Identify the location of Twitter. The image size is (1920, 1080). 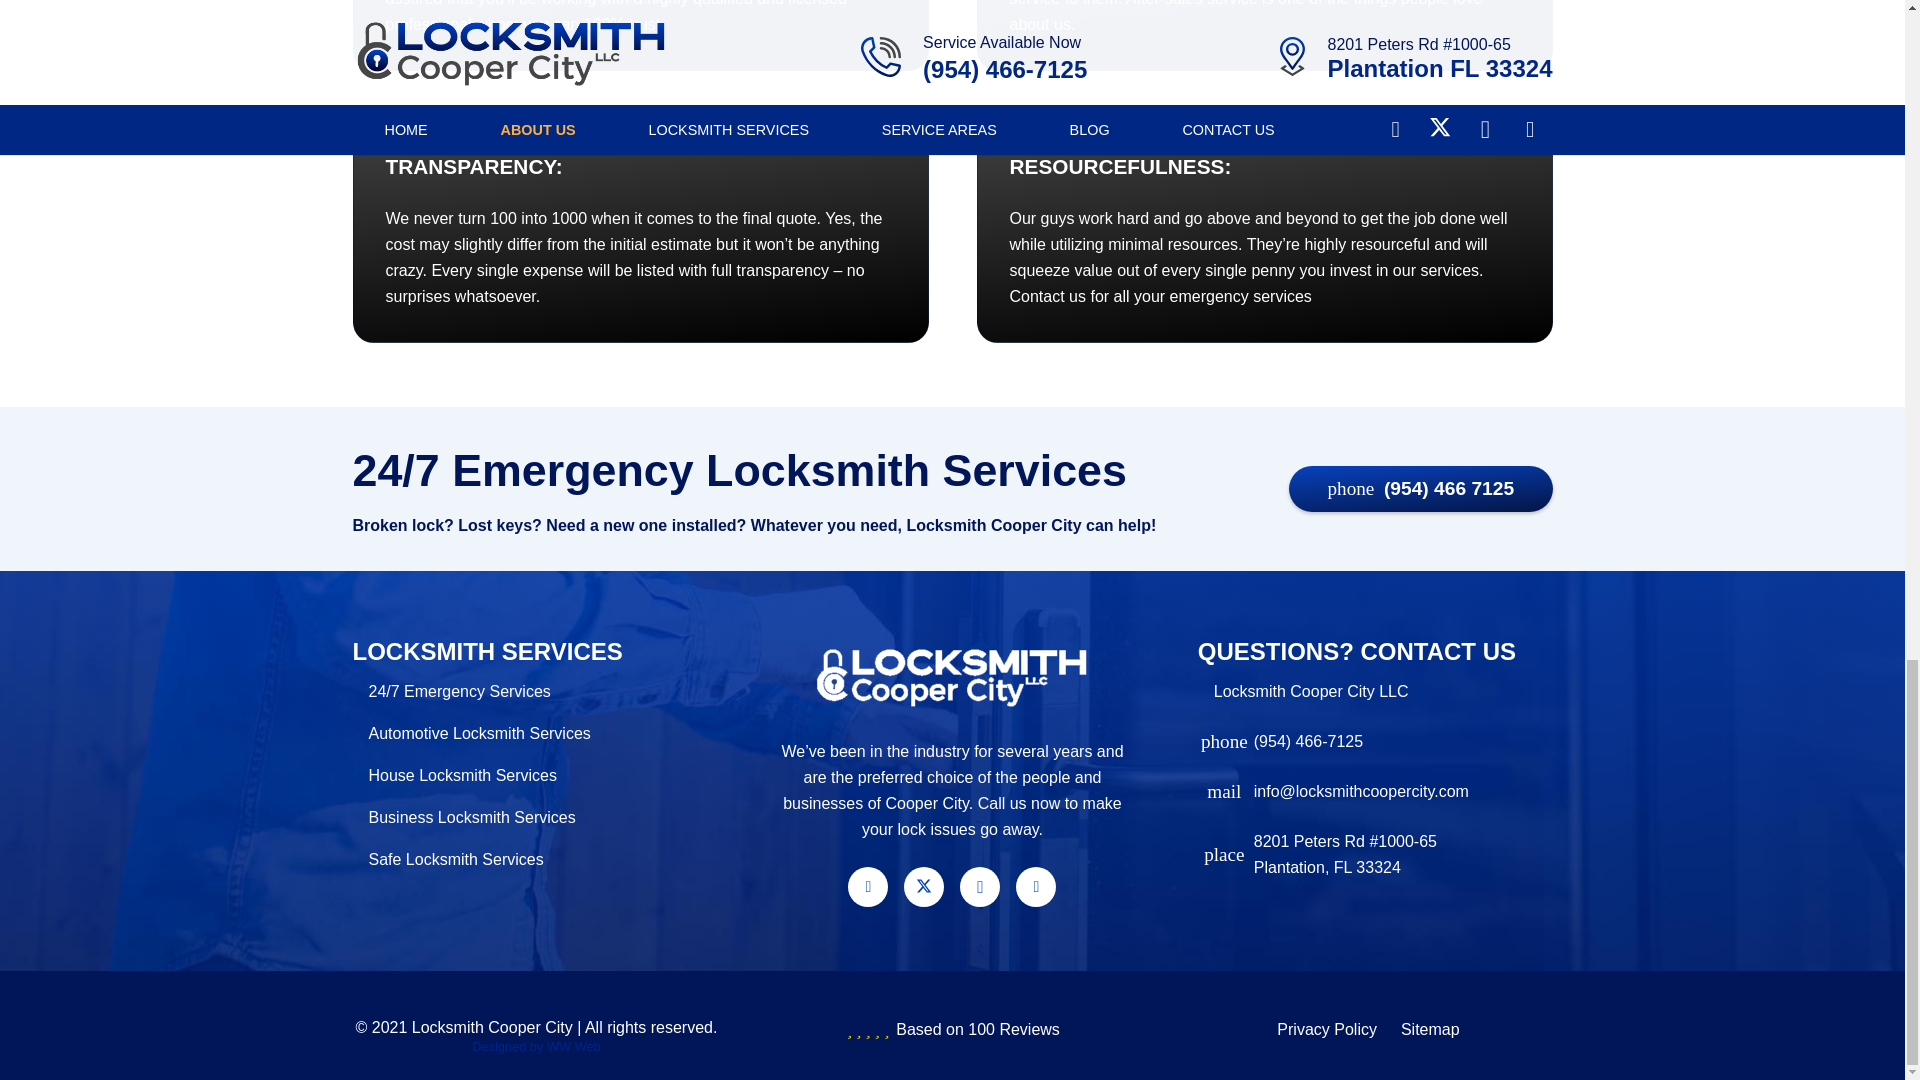
(924, 887).